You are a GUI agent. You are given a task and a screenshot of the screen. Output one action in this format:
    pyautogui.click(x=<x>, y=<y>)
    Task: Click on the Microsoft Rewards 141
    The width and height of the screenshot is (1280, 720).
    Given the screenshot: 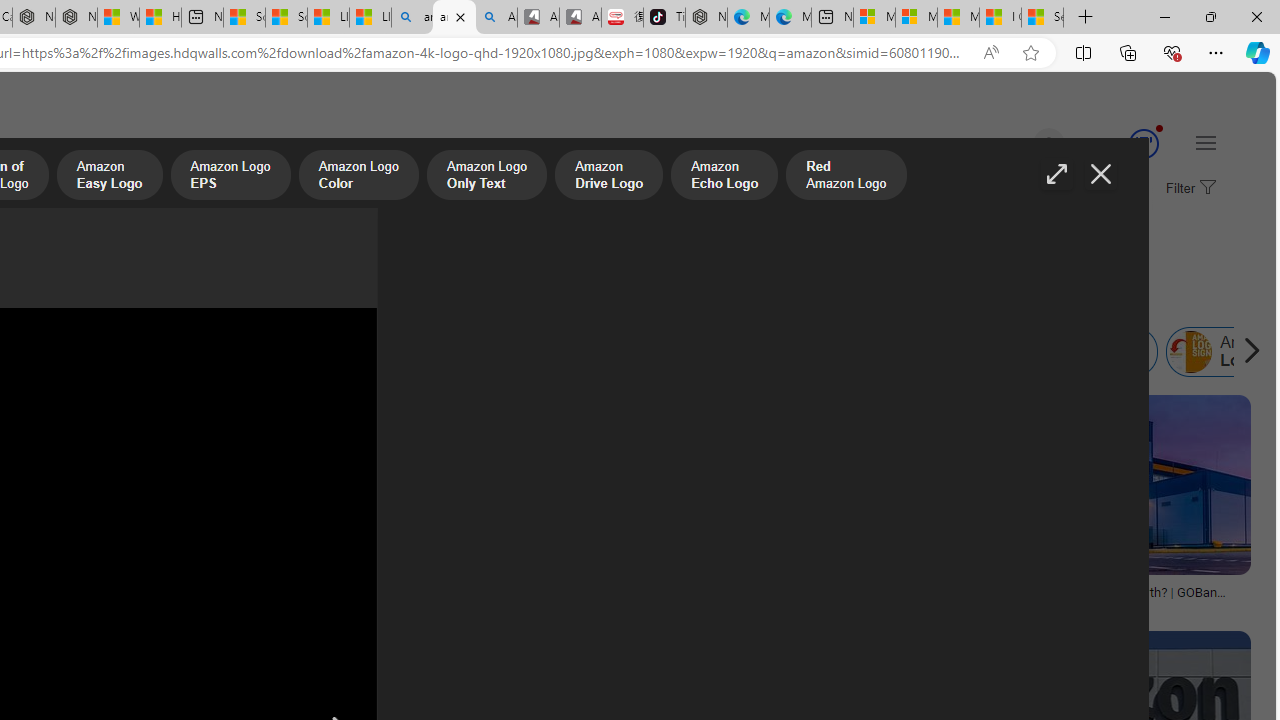 What is the action you would take?
    pyautogui.click(x=1120, y=144)
    